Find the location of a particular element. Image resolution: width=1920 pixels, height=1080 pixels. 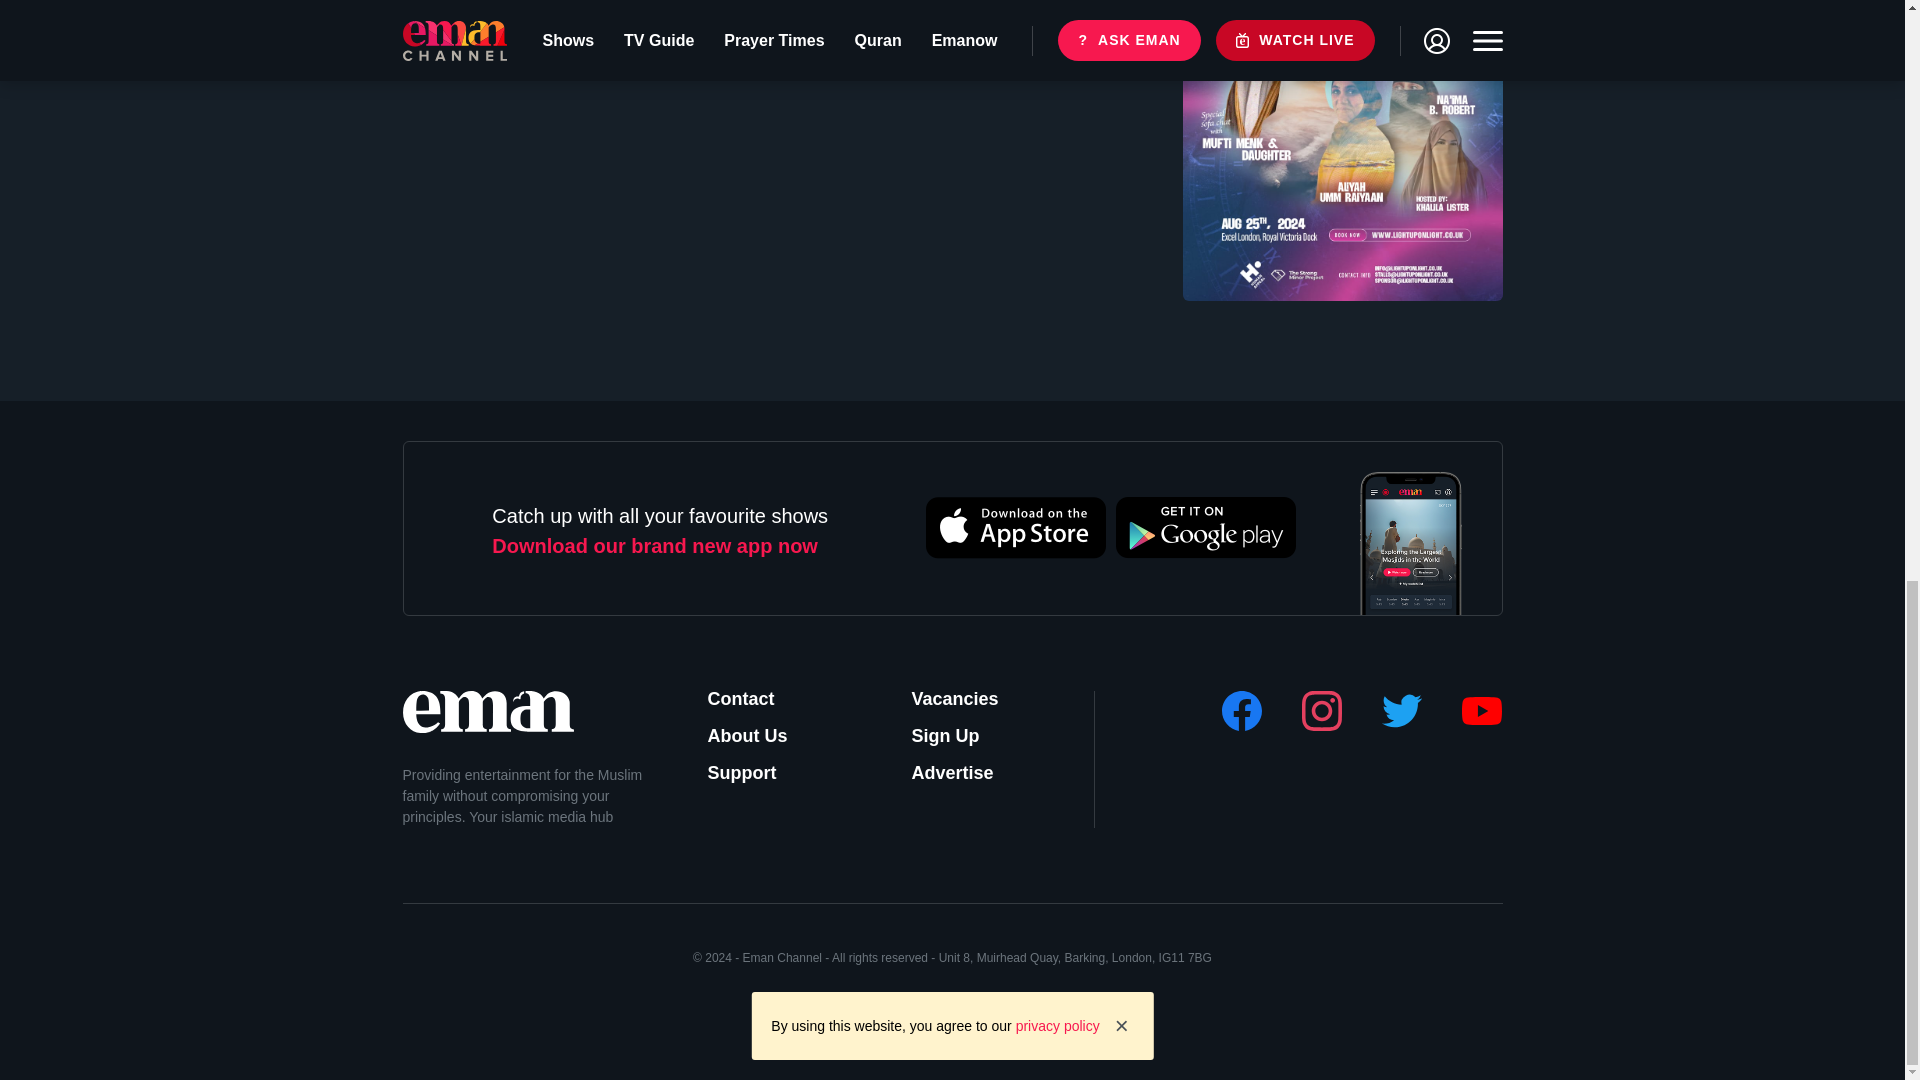

Contact is located at coordinates (756, 698).